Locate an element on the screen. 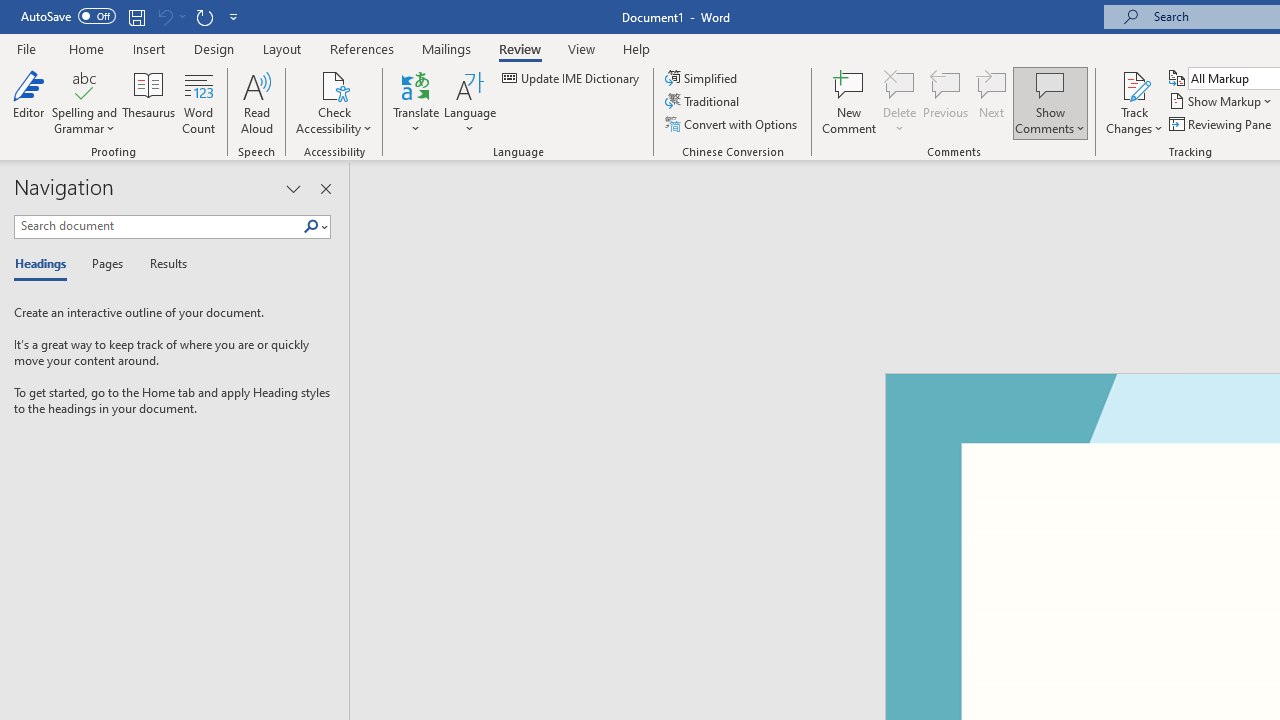 The height and width of the screenshot is (720, 1280). Results is located at coordinates (162, 264).